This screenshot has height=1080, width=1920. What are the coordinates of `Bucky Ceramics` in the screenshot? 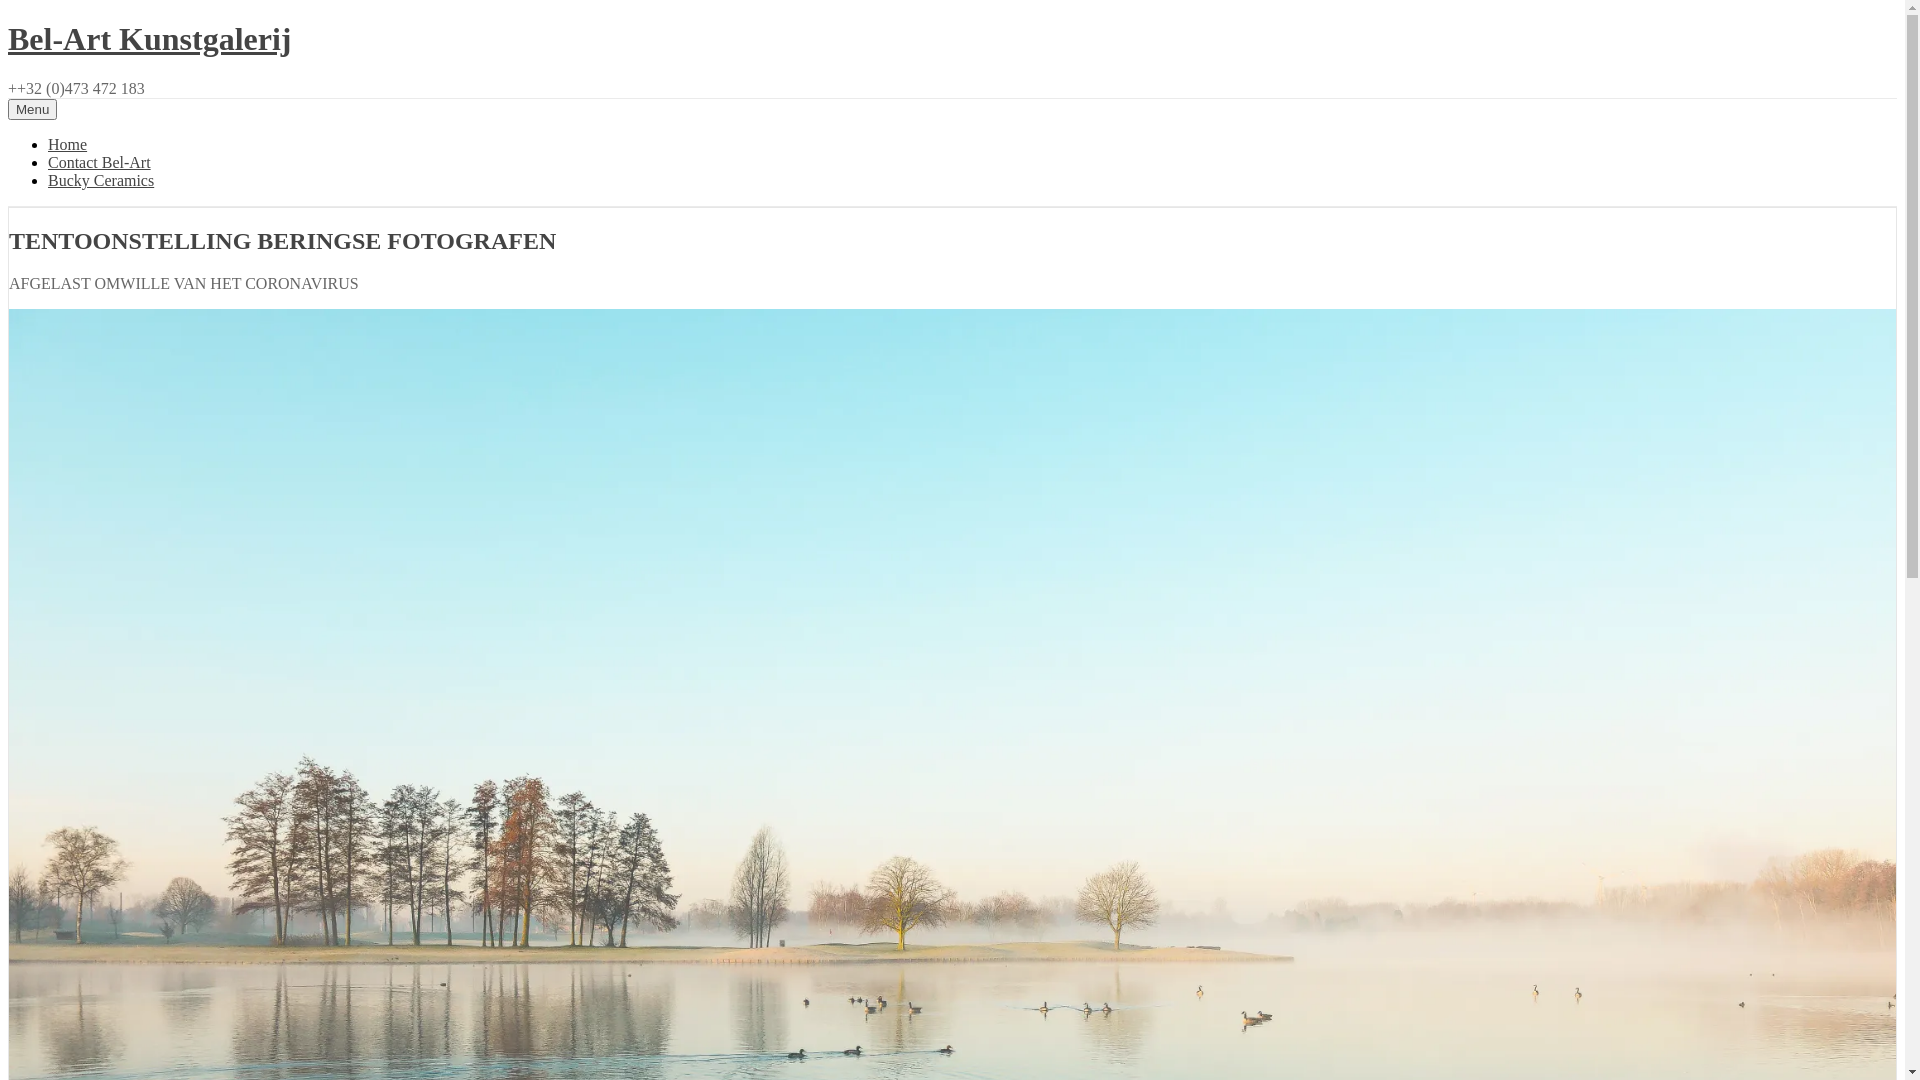 It's located at (101, 180).